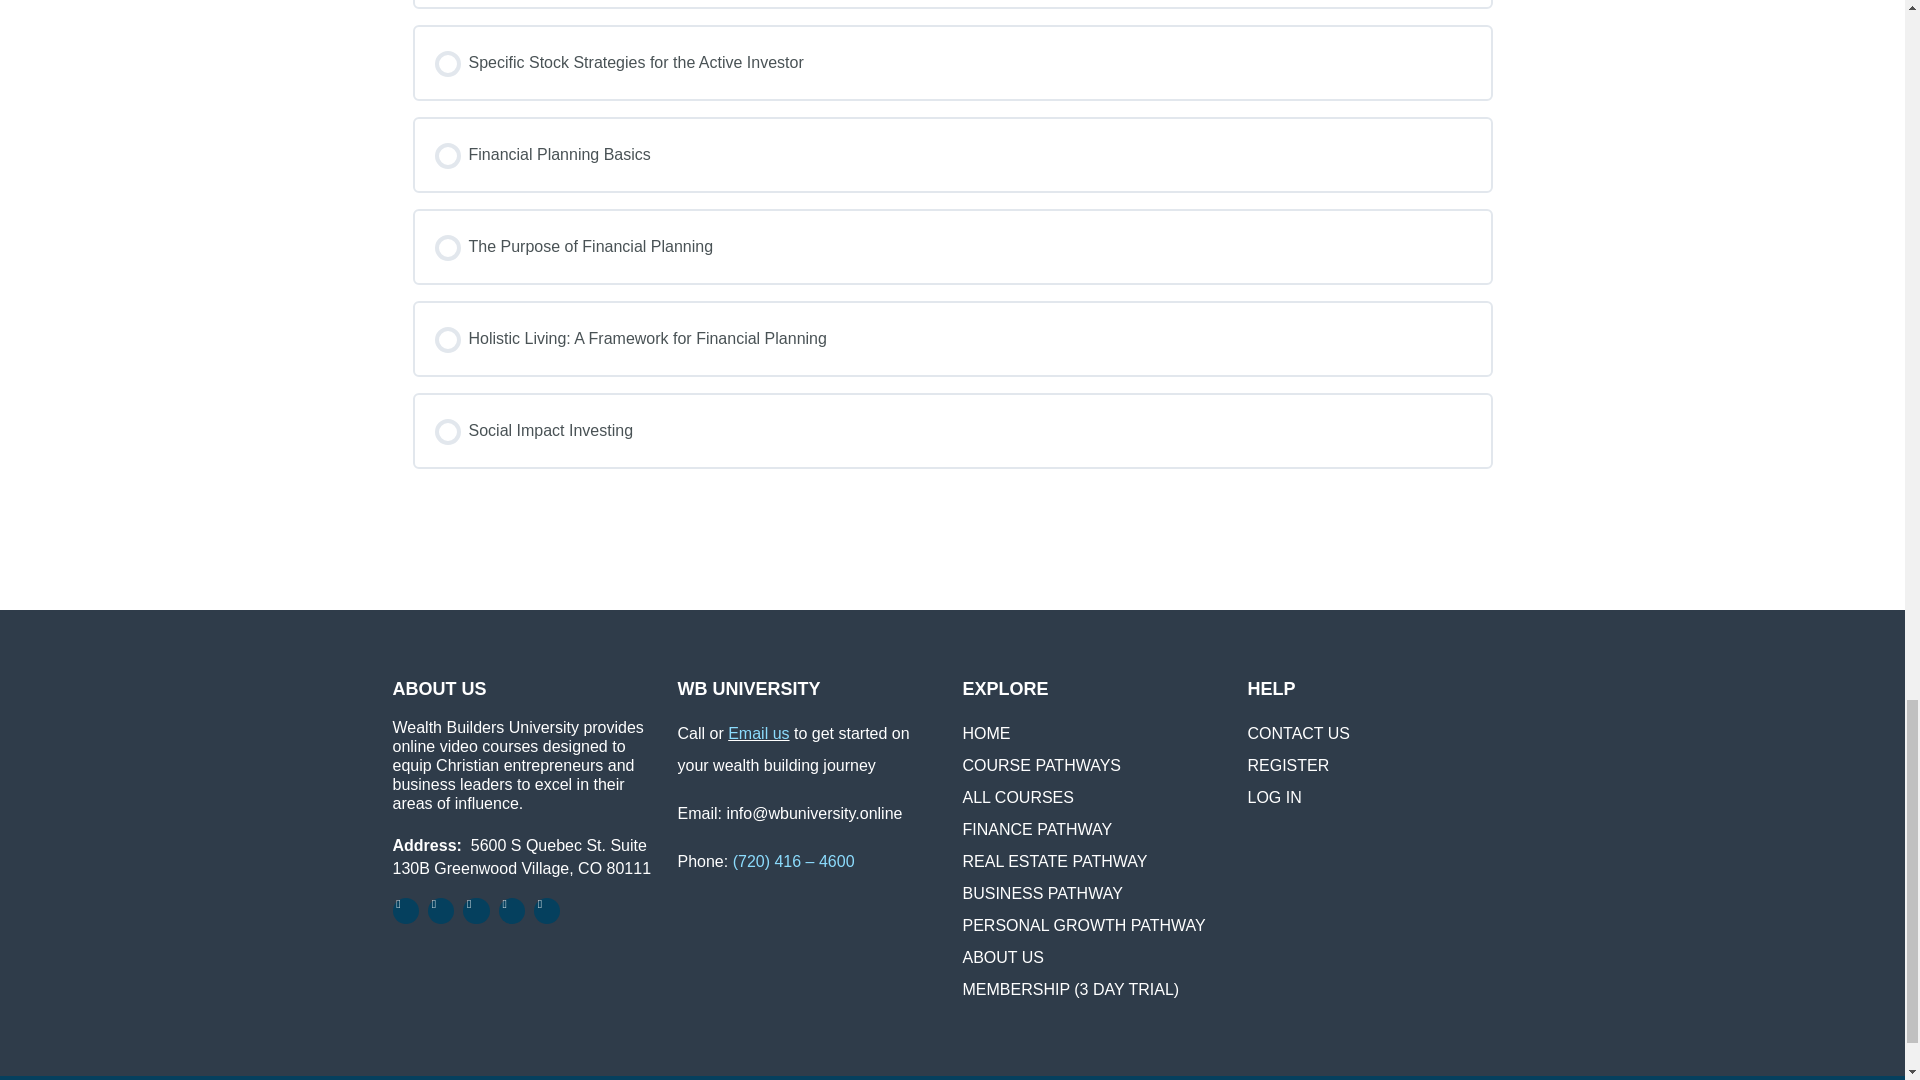  What do you see at coordinates (952, 62) in the screenshot?
I see `Specific Stock Strategies for the Active Investor` at bounding box center [952, 62].